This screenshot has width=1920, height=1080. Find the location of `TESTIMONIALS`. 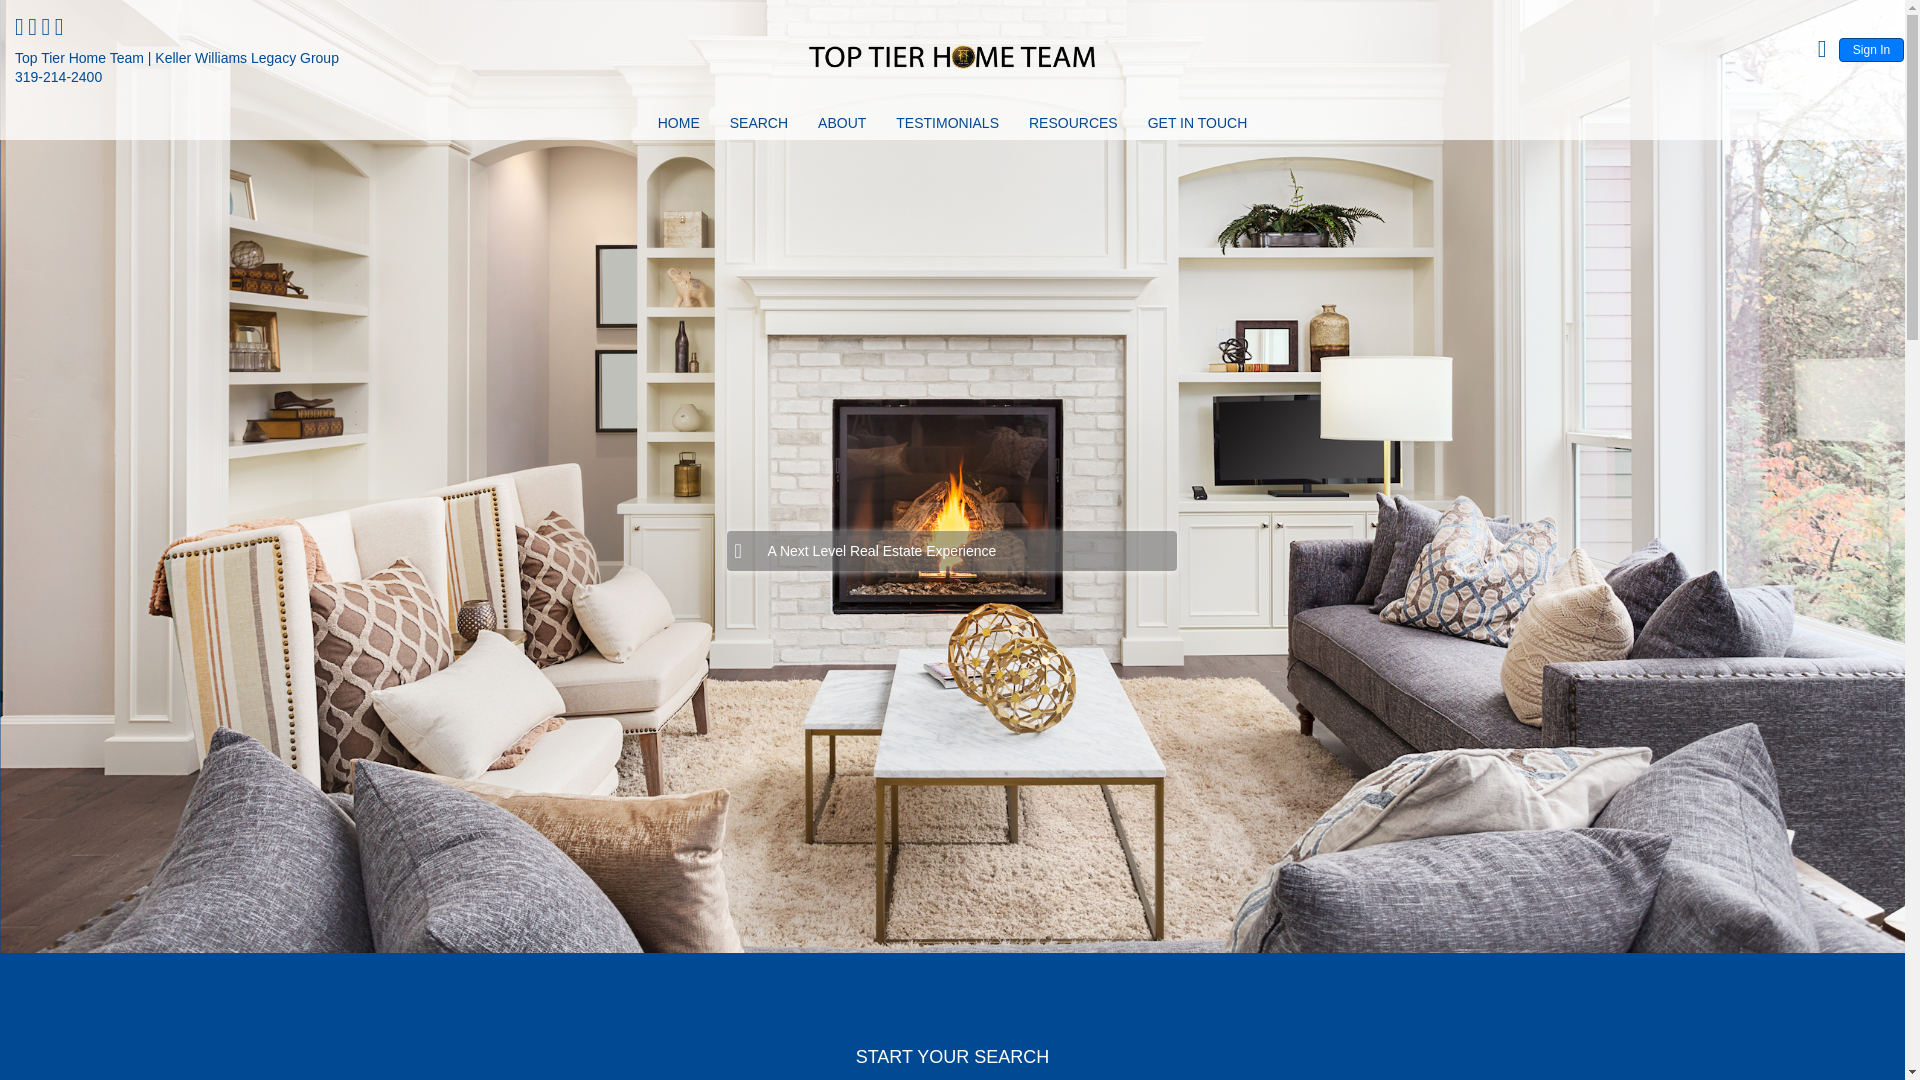

TESTIMONIALS is located at coordinates (947, 126).